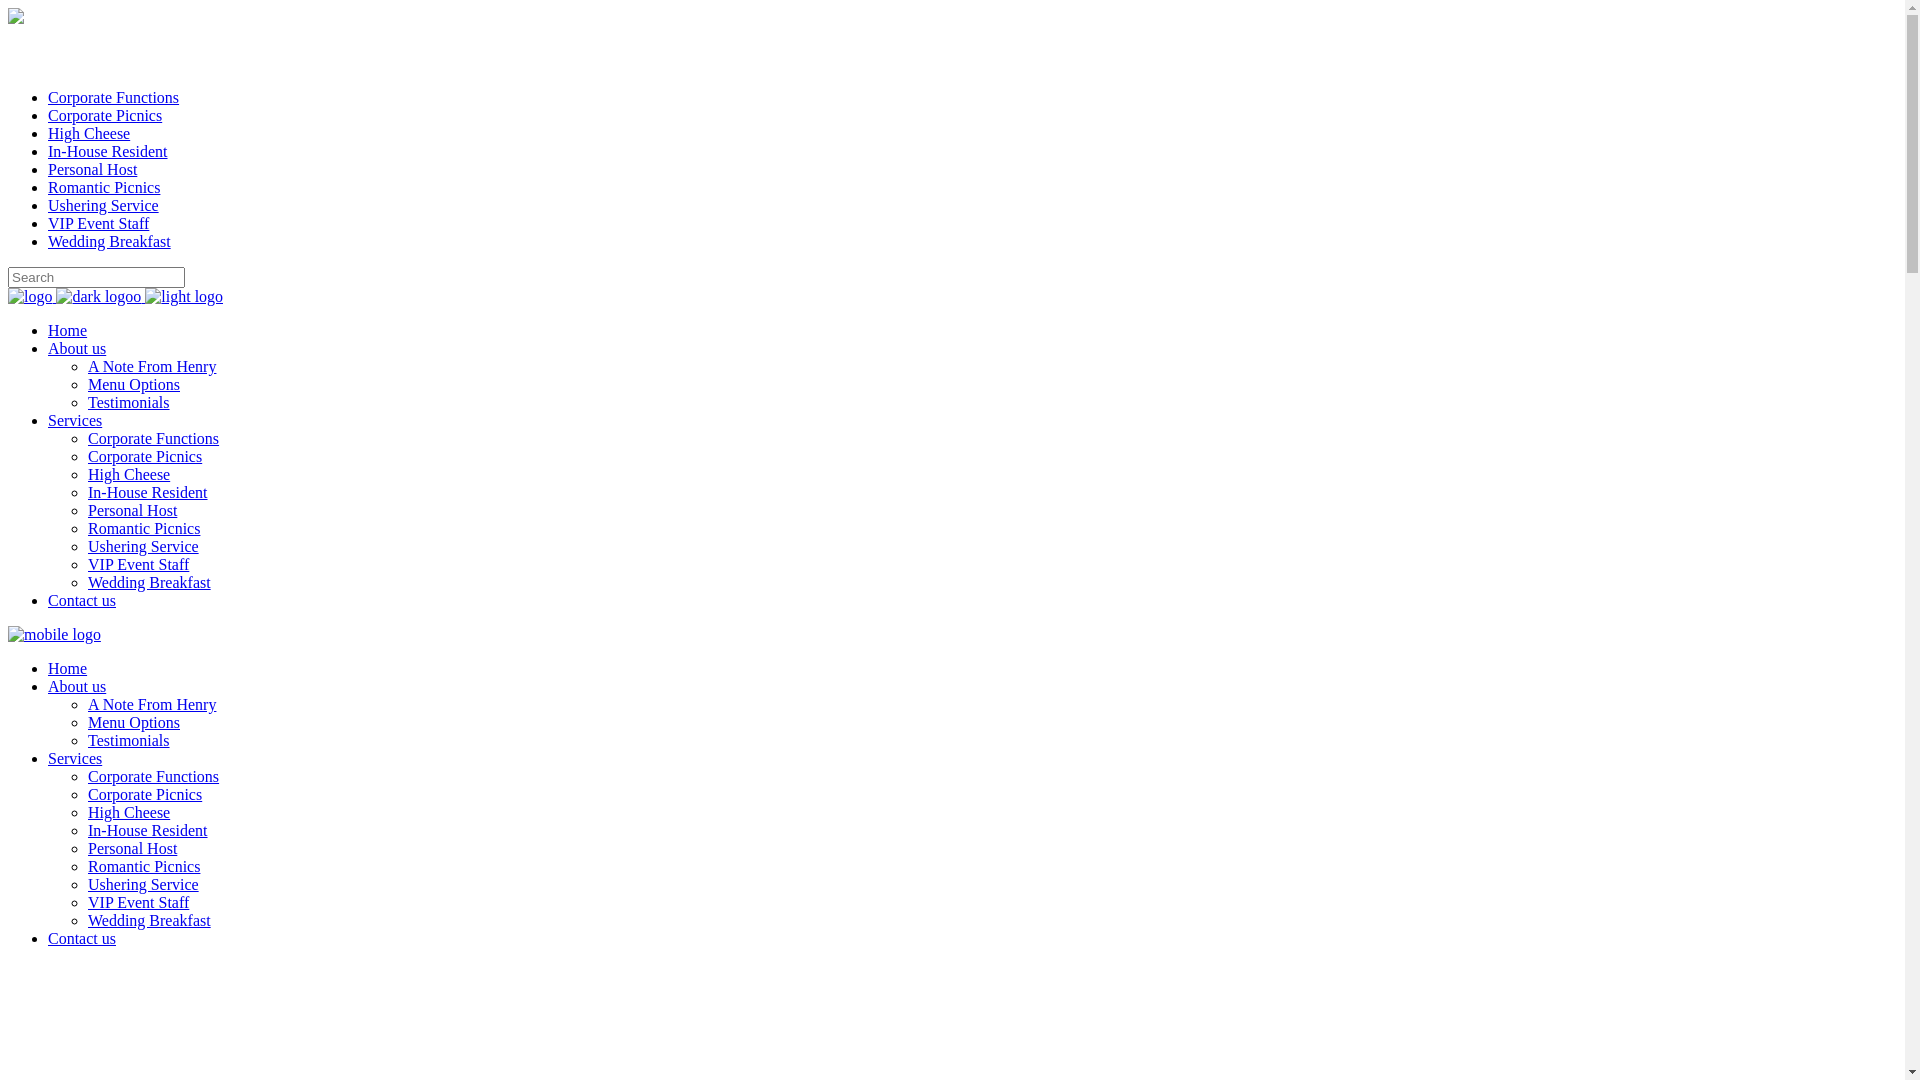  I want to click on In-House Resident, so click(108, 152).